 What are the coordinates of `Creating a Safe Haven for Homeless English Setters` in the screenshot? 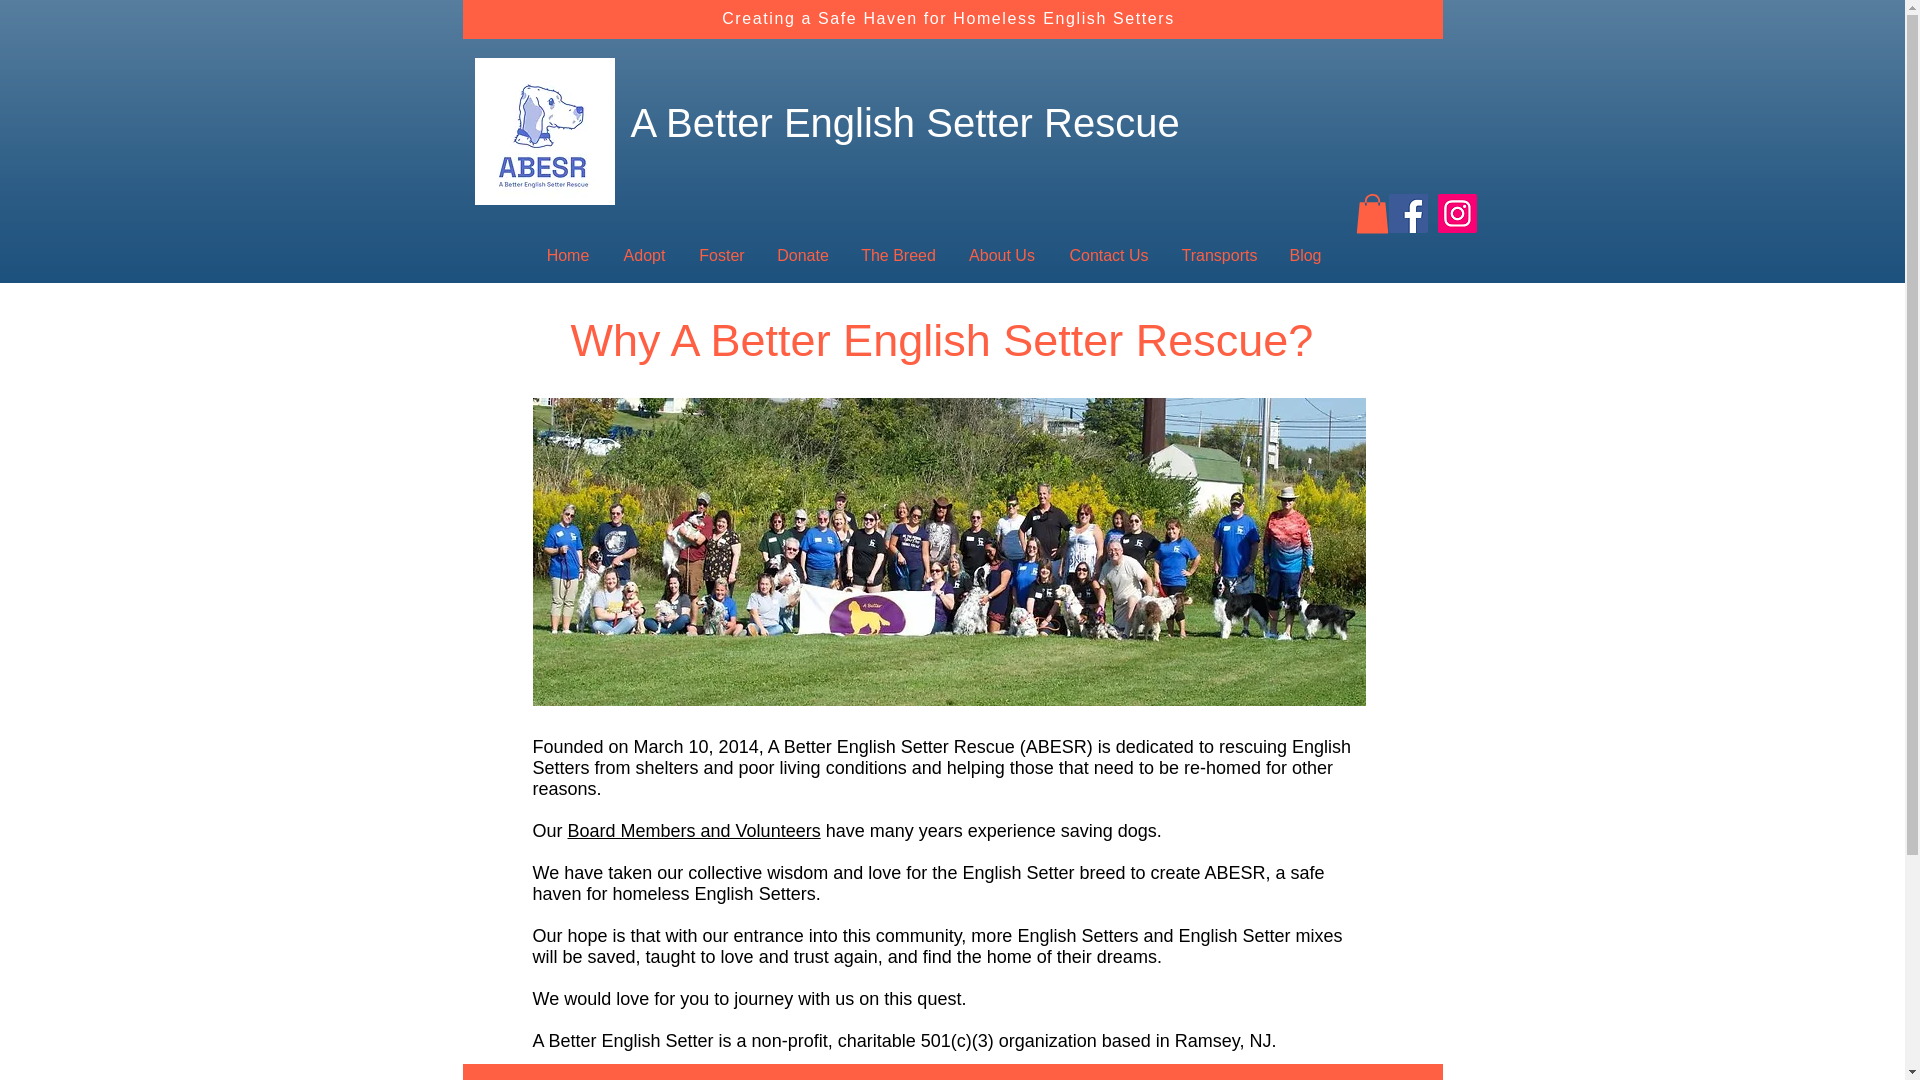 It's located at (948, 18).